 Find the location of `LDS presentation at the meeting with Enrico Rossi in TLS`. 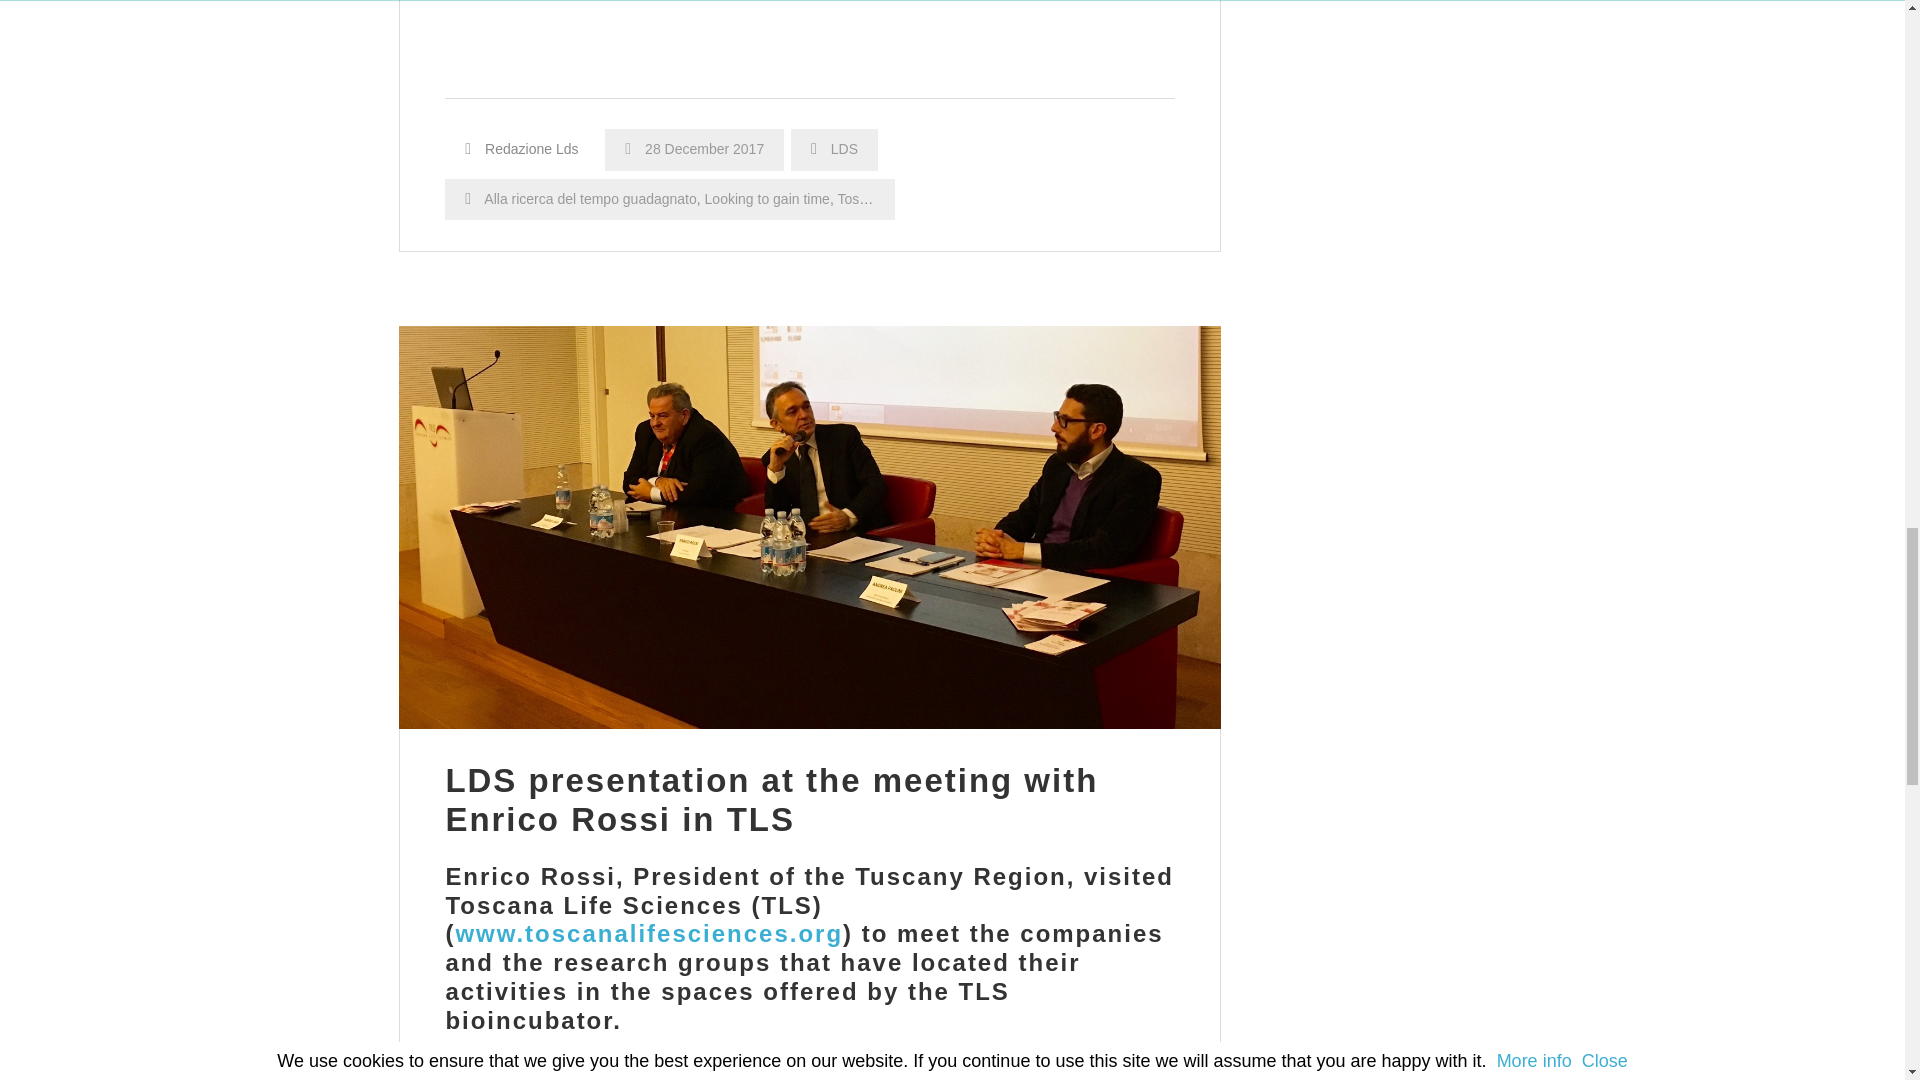

LDS presentation at the meeting with Enrico Rossi in TLS is located at coordinates (772, 800).